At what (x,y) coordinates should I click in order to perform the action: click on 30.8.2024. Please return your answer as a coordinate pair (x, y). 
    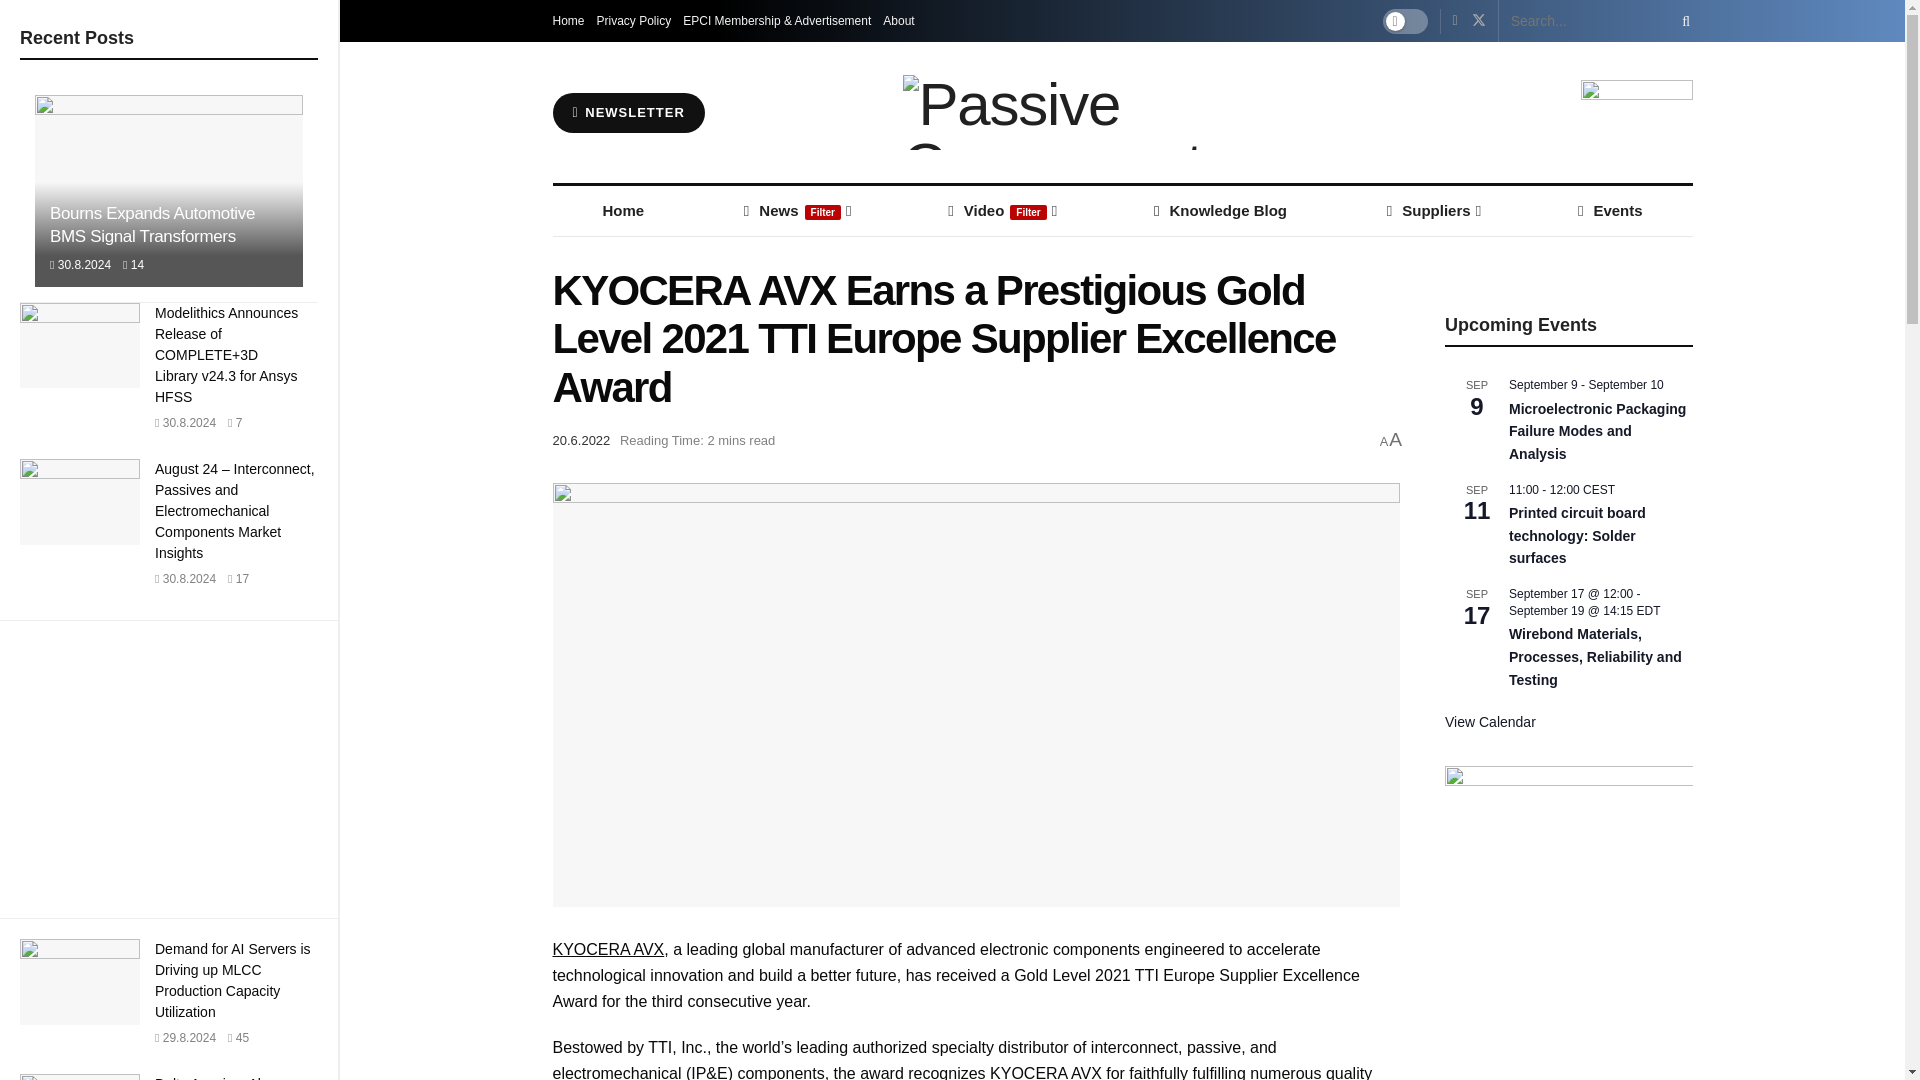
    Looking at the image, I should click on (185, 579).